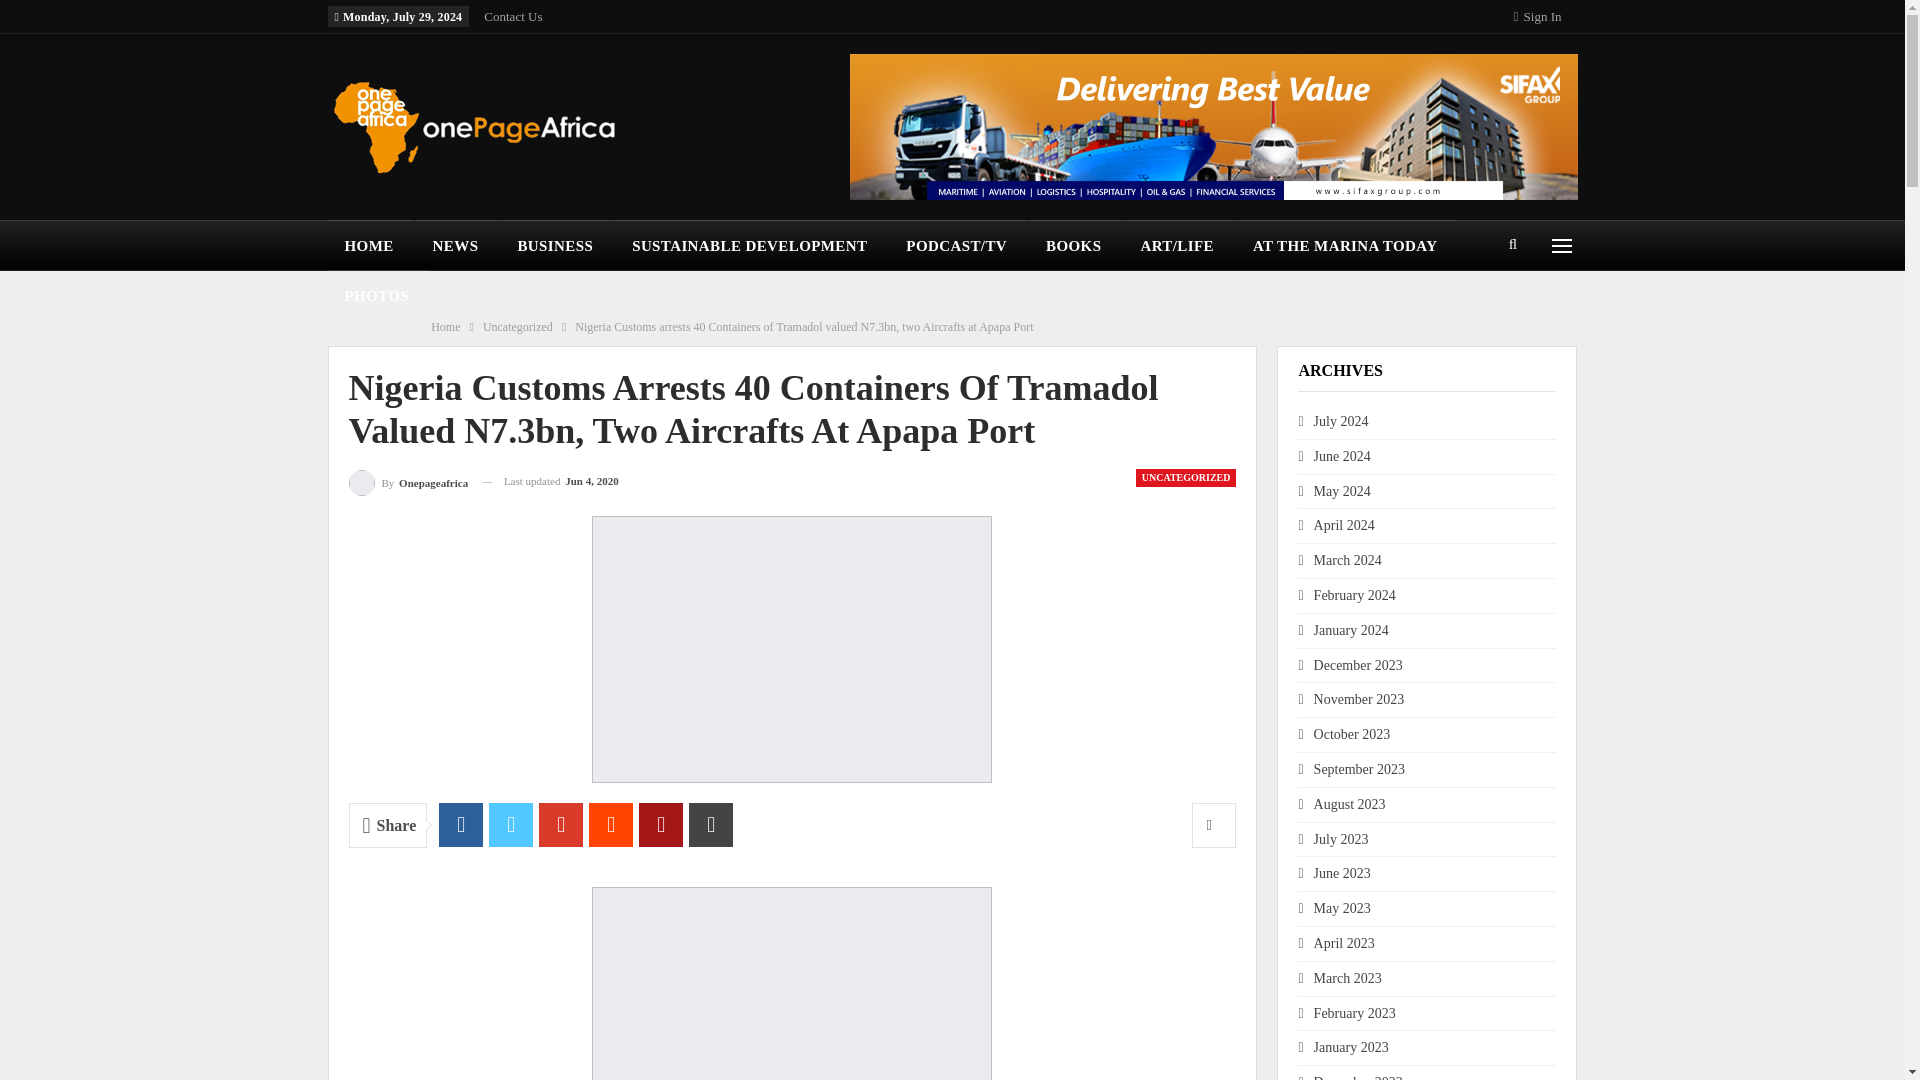 Image resolution: width=1920 pixels, height=1080 pixels. Describe the element at coordinates (1346, 246) in the screenshot. I see `AT THE MARINA TODAY` at that location.